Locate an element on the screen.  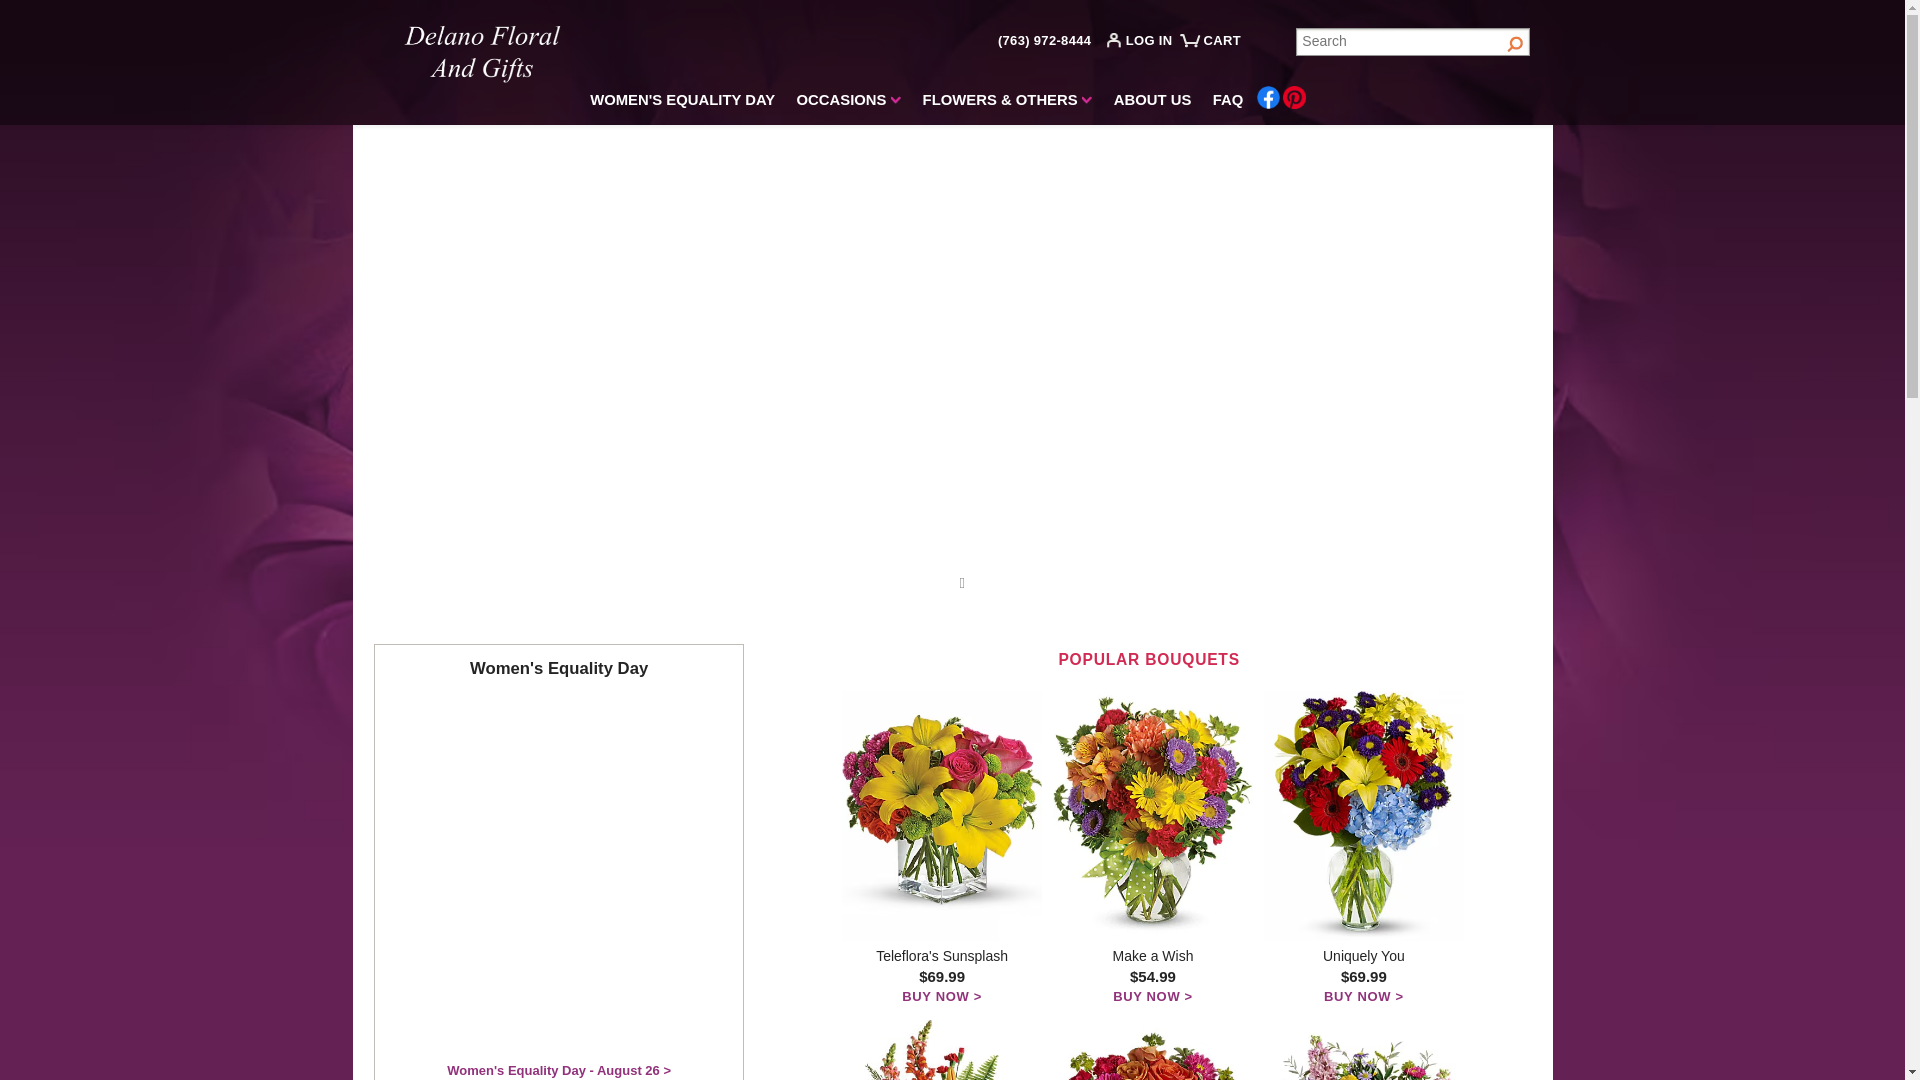
OCCASIONS is located at coordinates (848, 103).